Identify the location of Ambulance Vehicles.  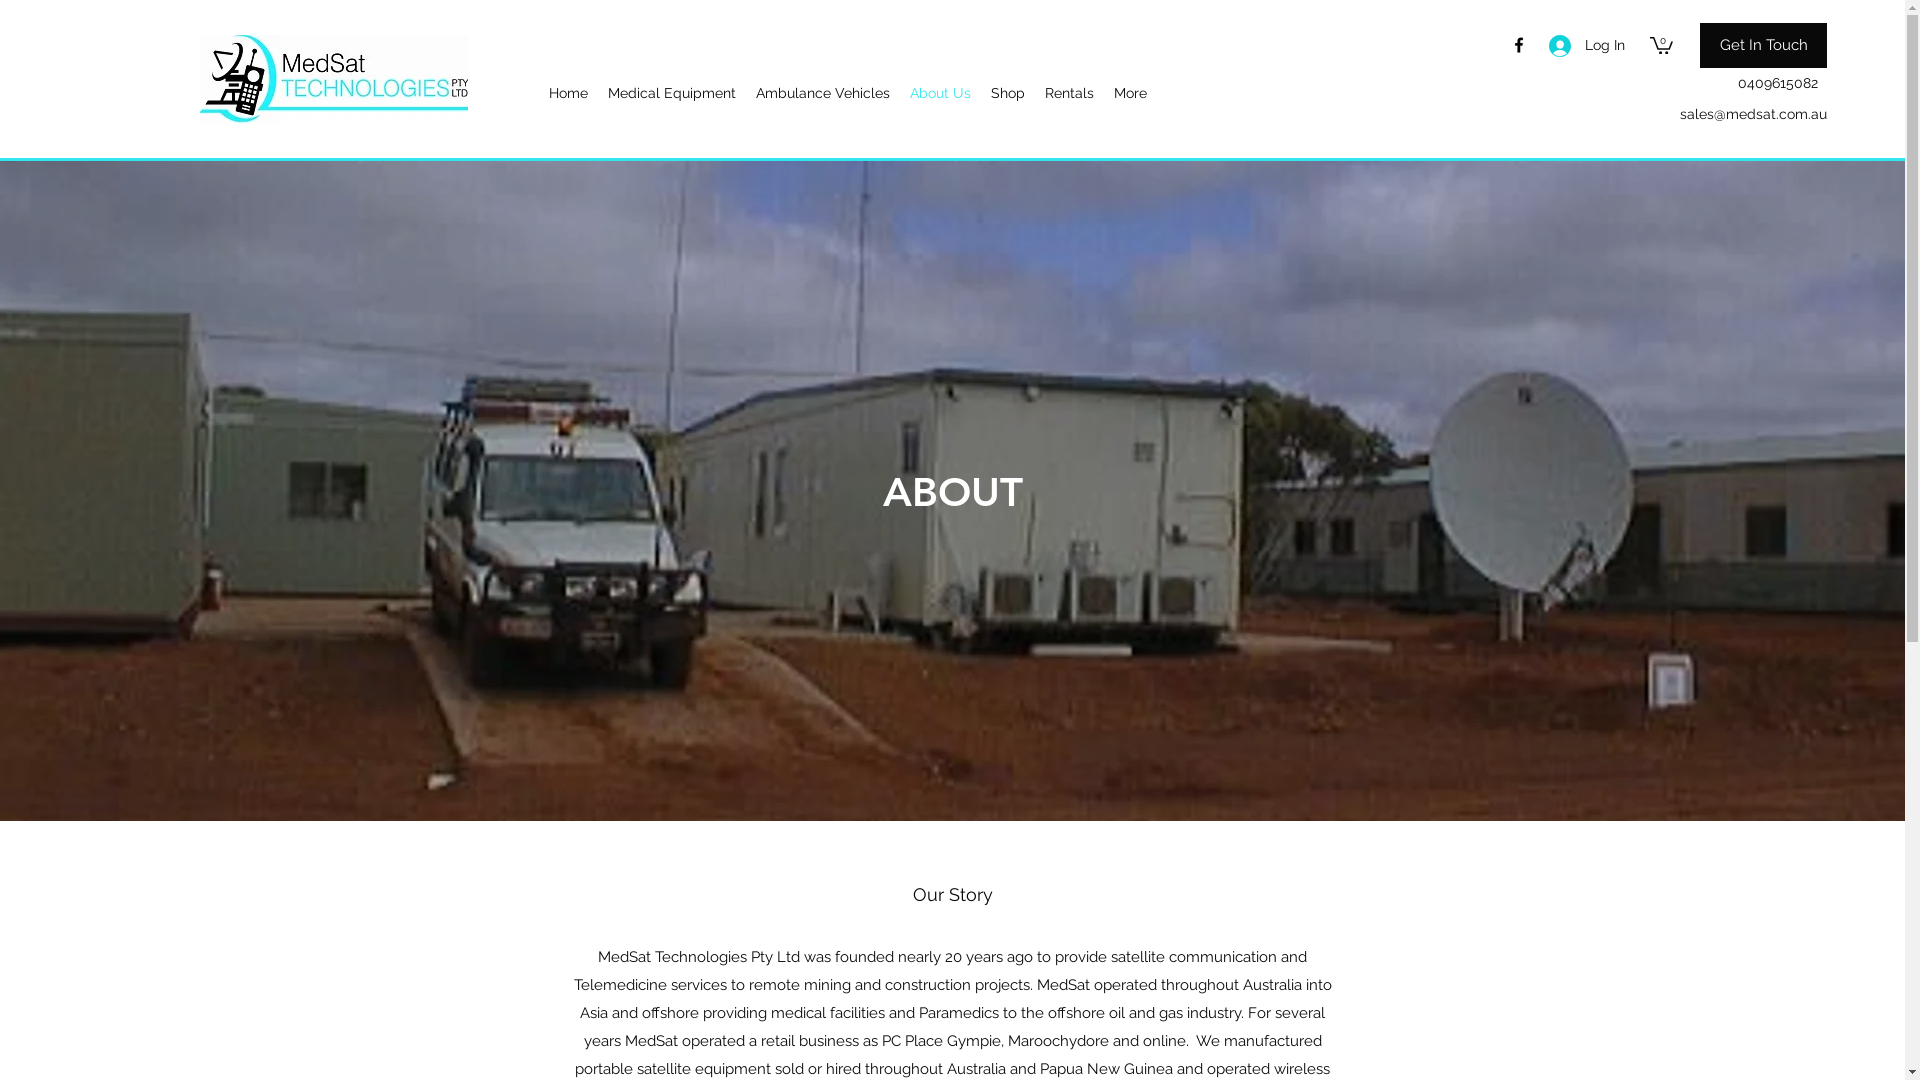
(823, 94).